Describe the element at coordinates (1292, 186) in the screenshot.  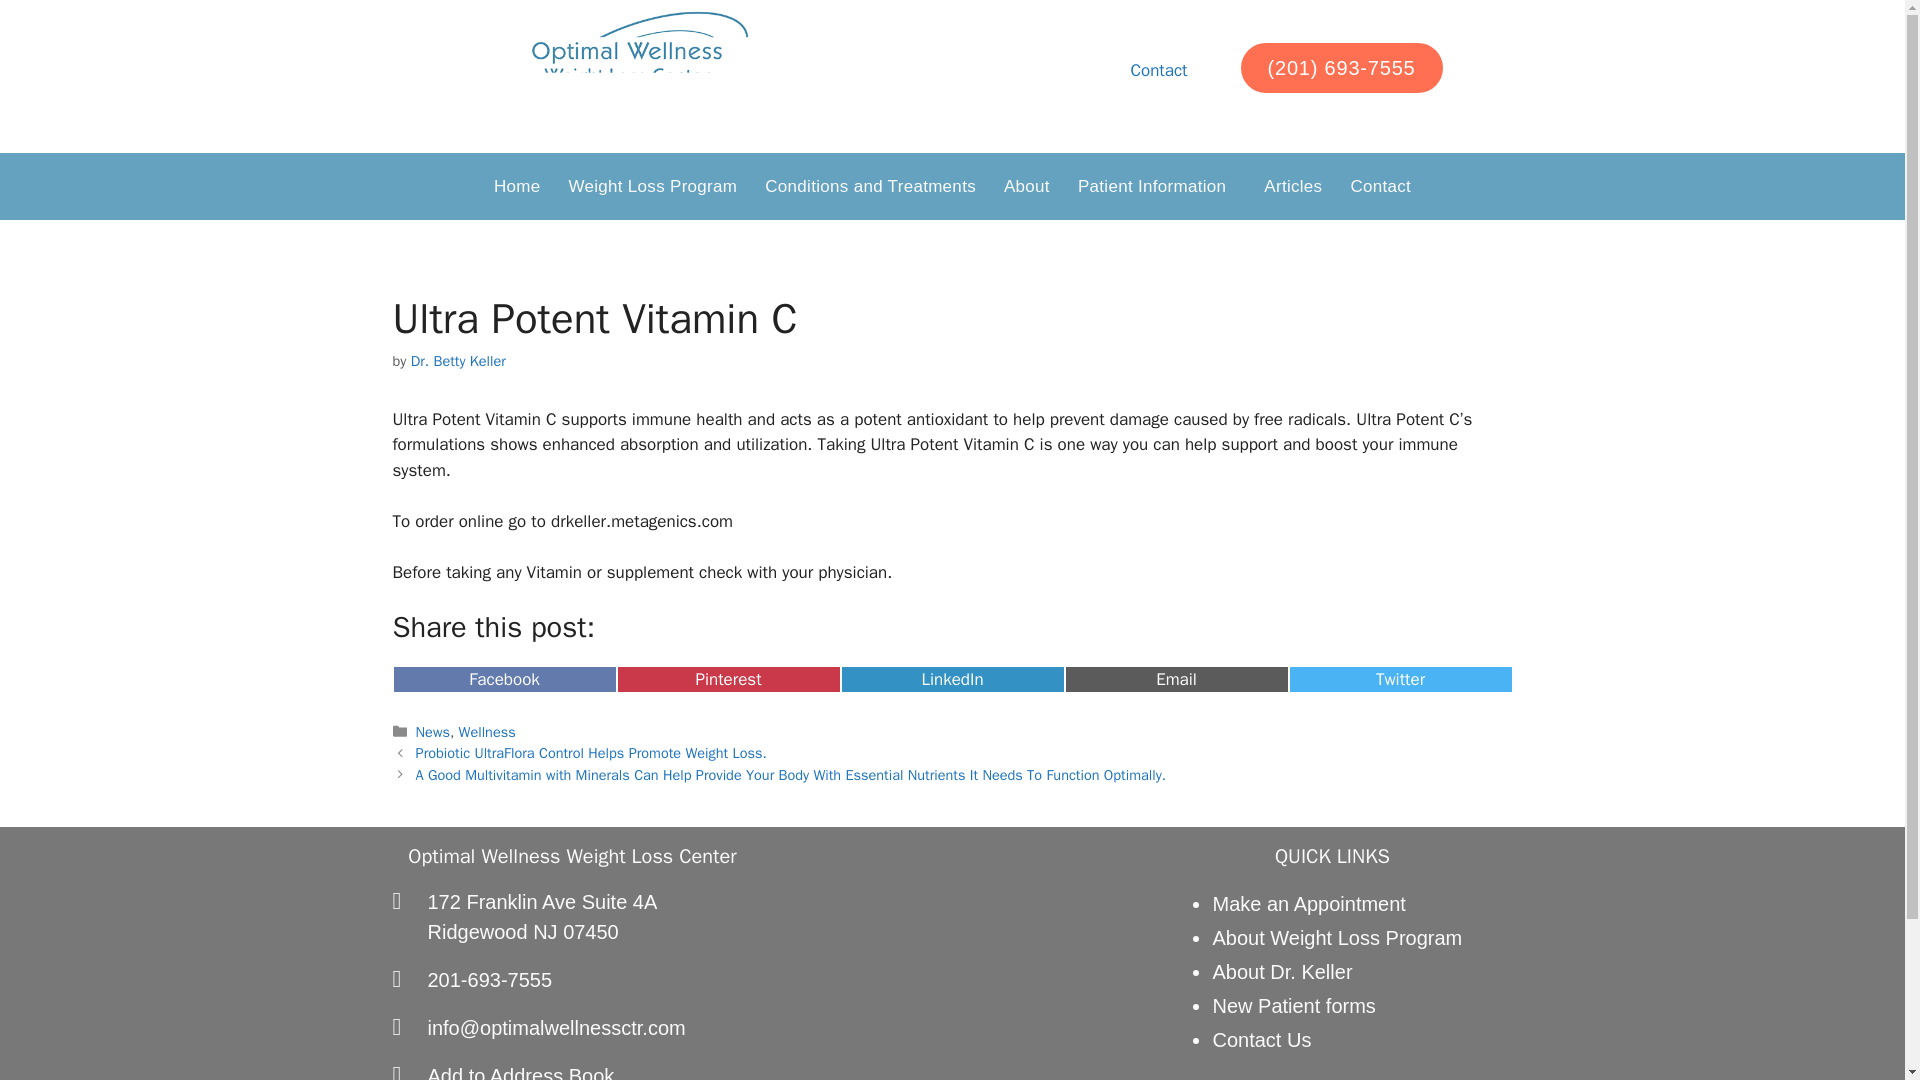
I see `Pinterest` at that location.